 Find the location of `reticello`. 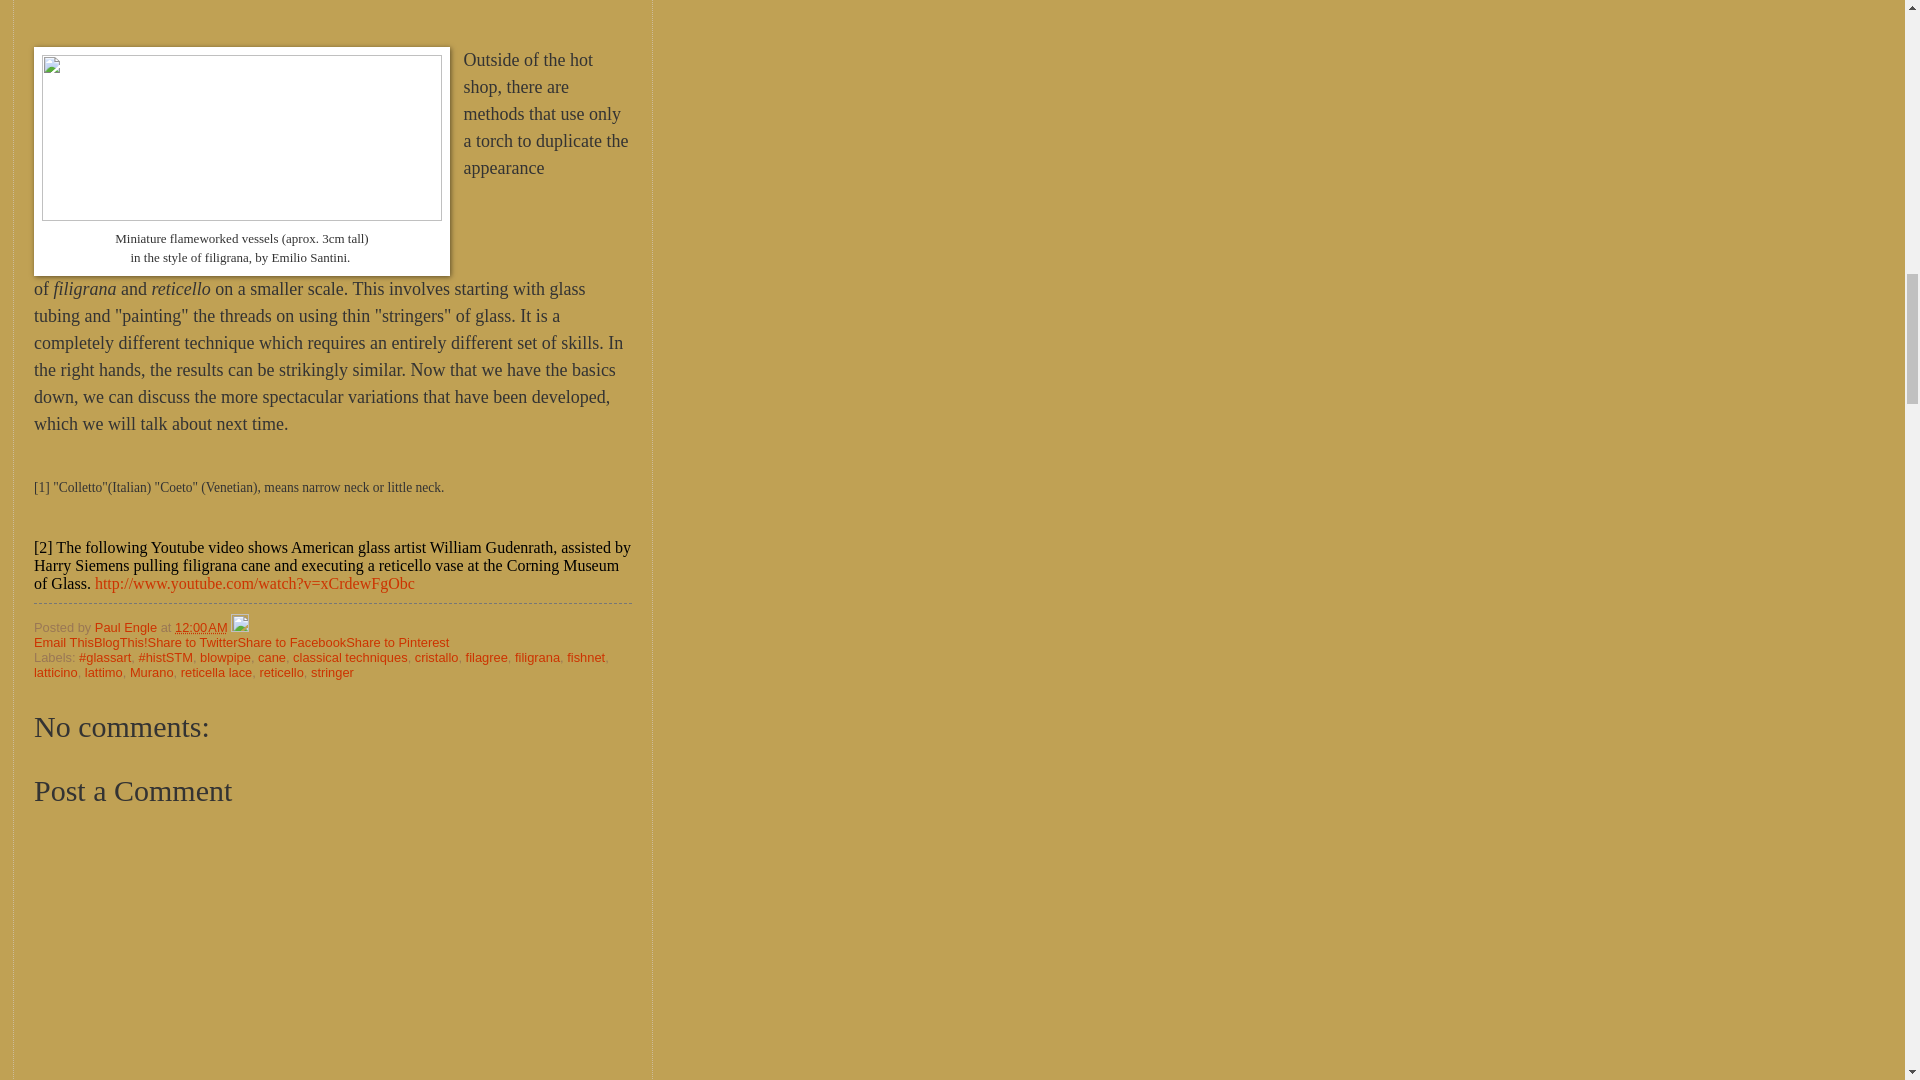

reticello is located at coordinates (281, 672).